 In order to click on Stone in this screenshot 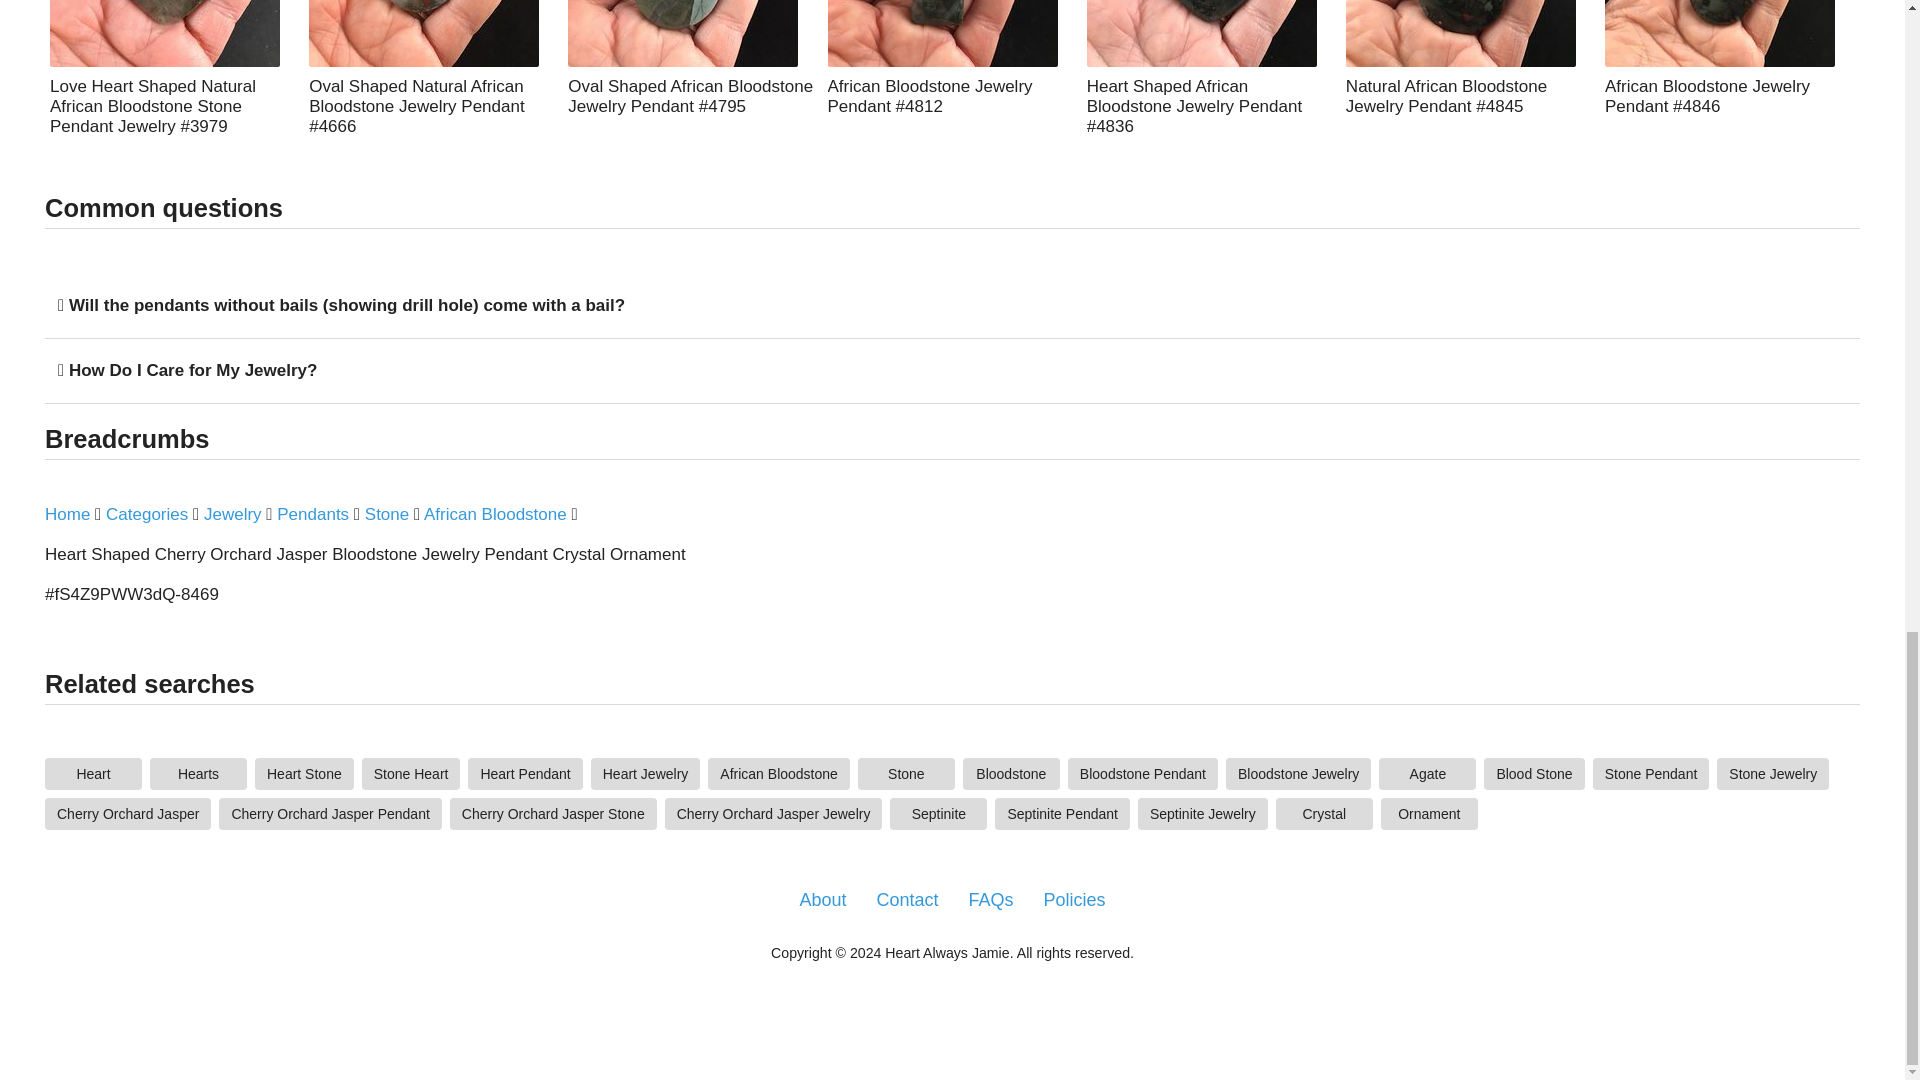, I will do `click(906, 774)`.